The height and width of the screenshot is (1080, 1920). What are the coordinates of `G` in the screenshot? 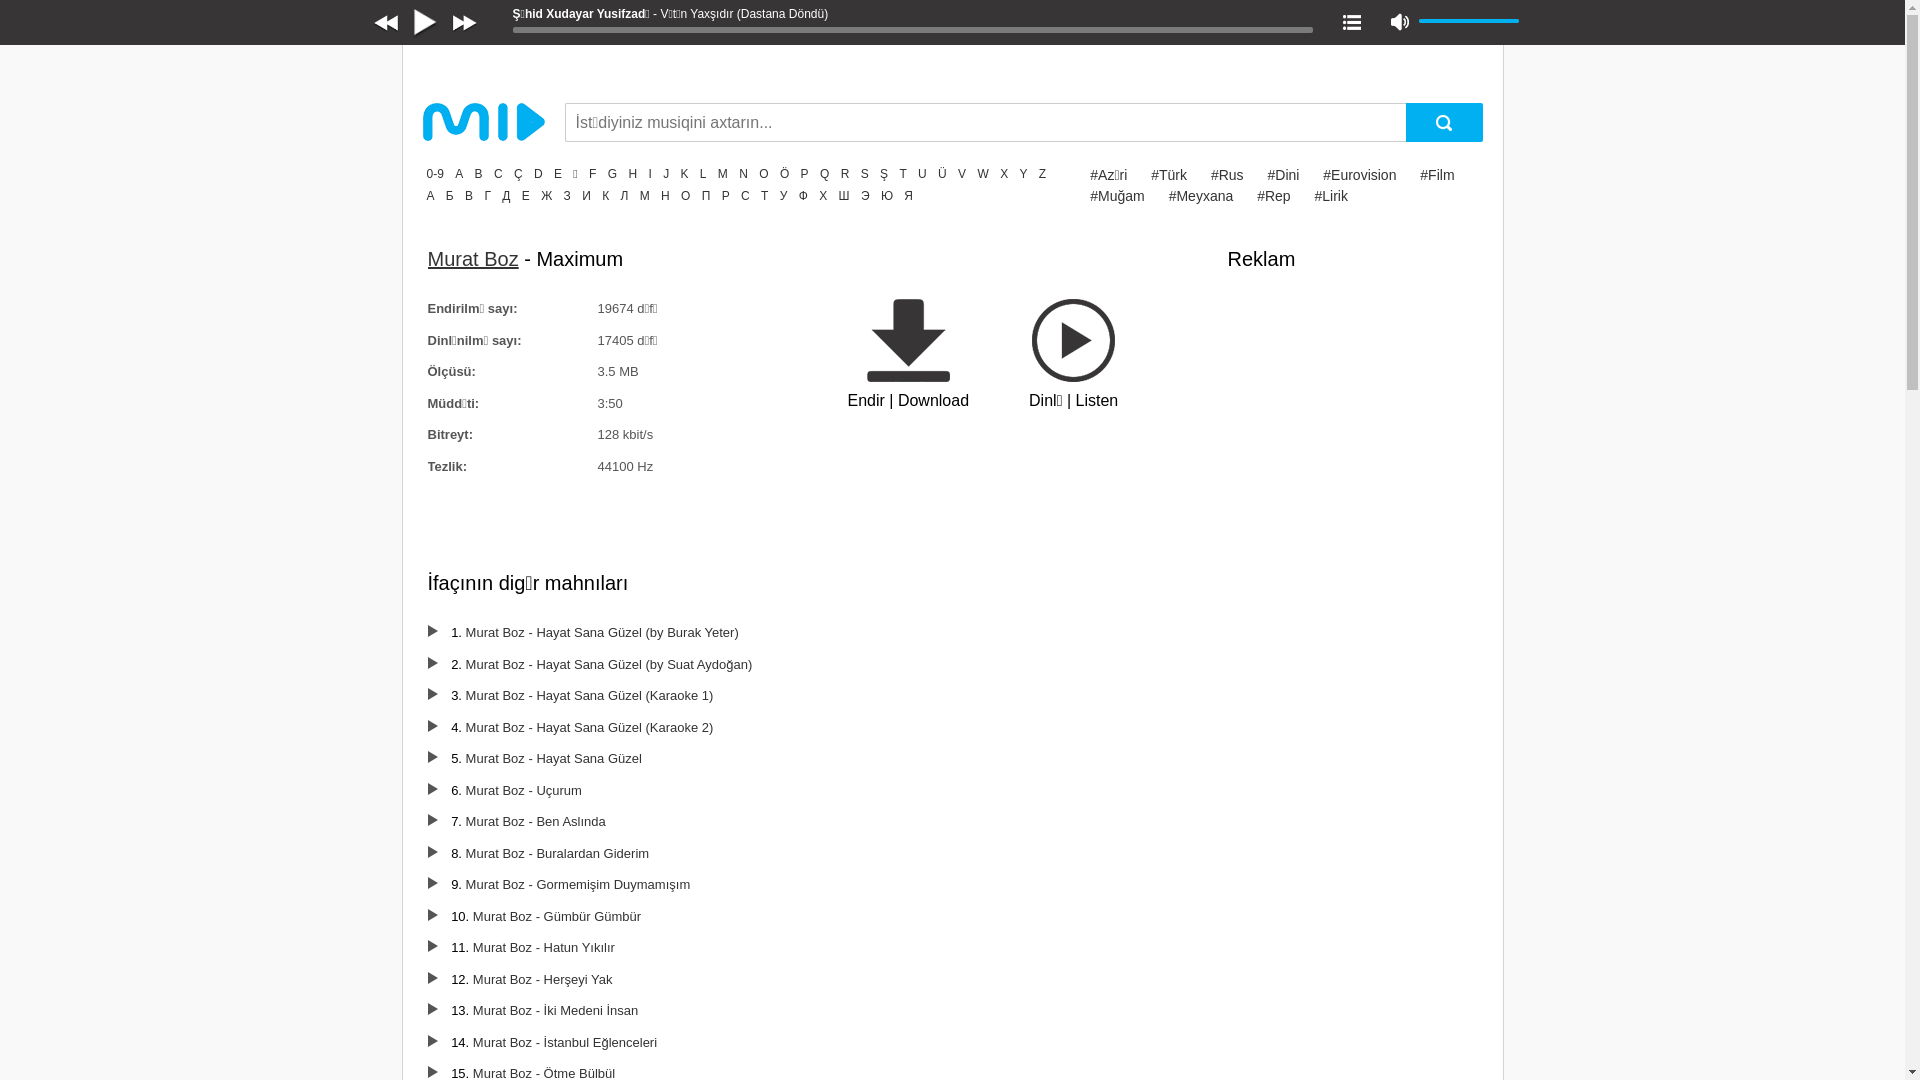 It's located at (612, 174).